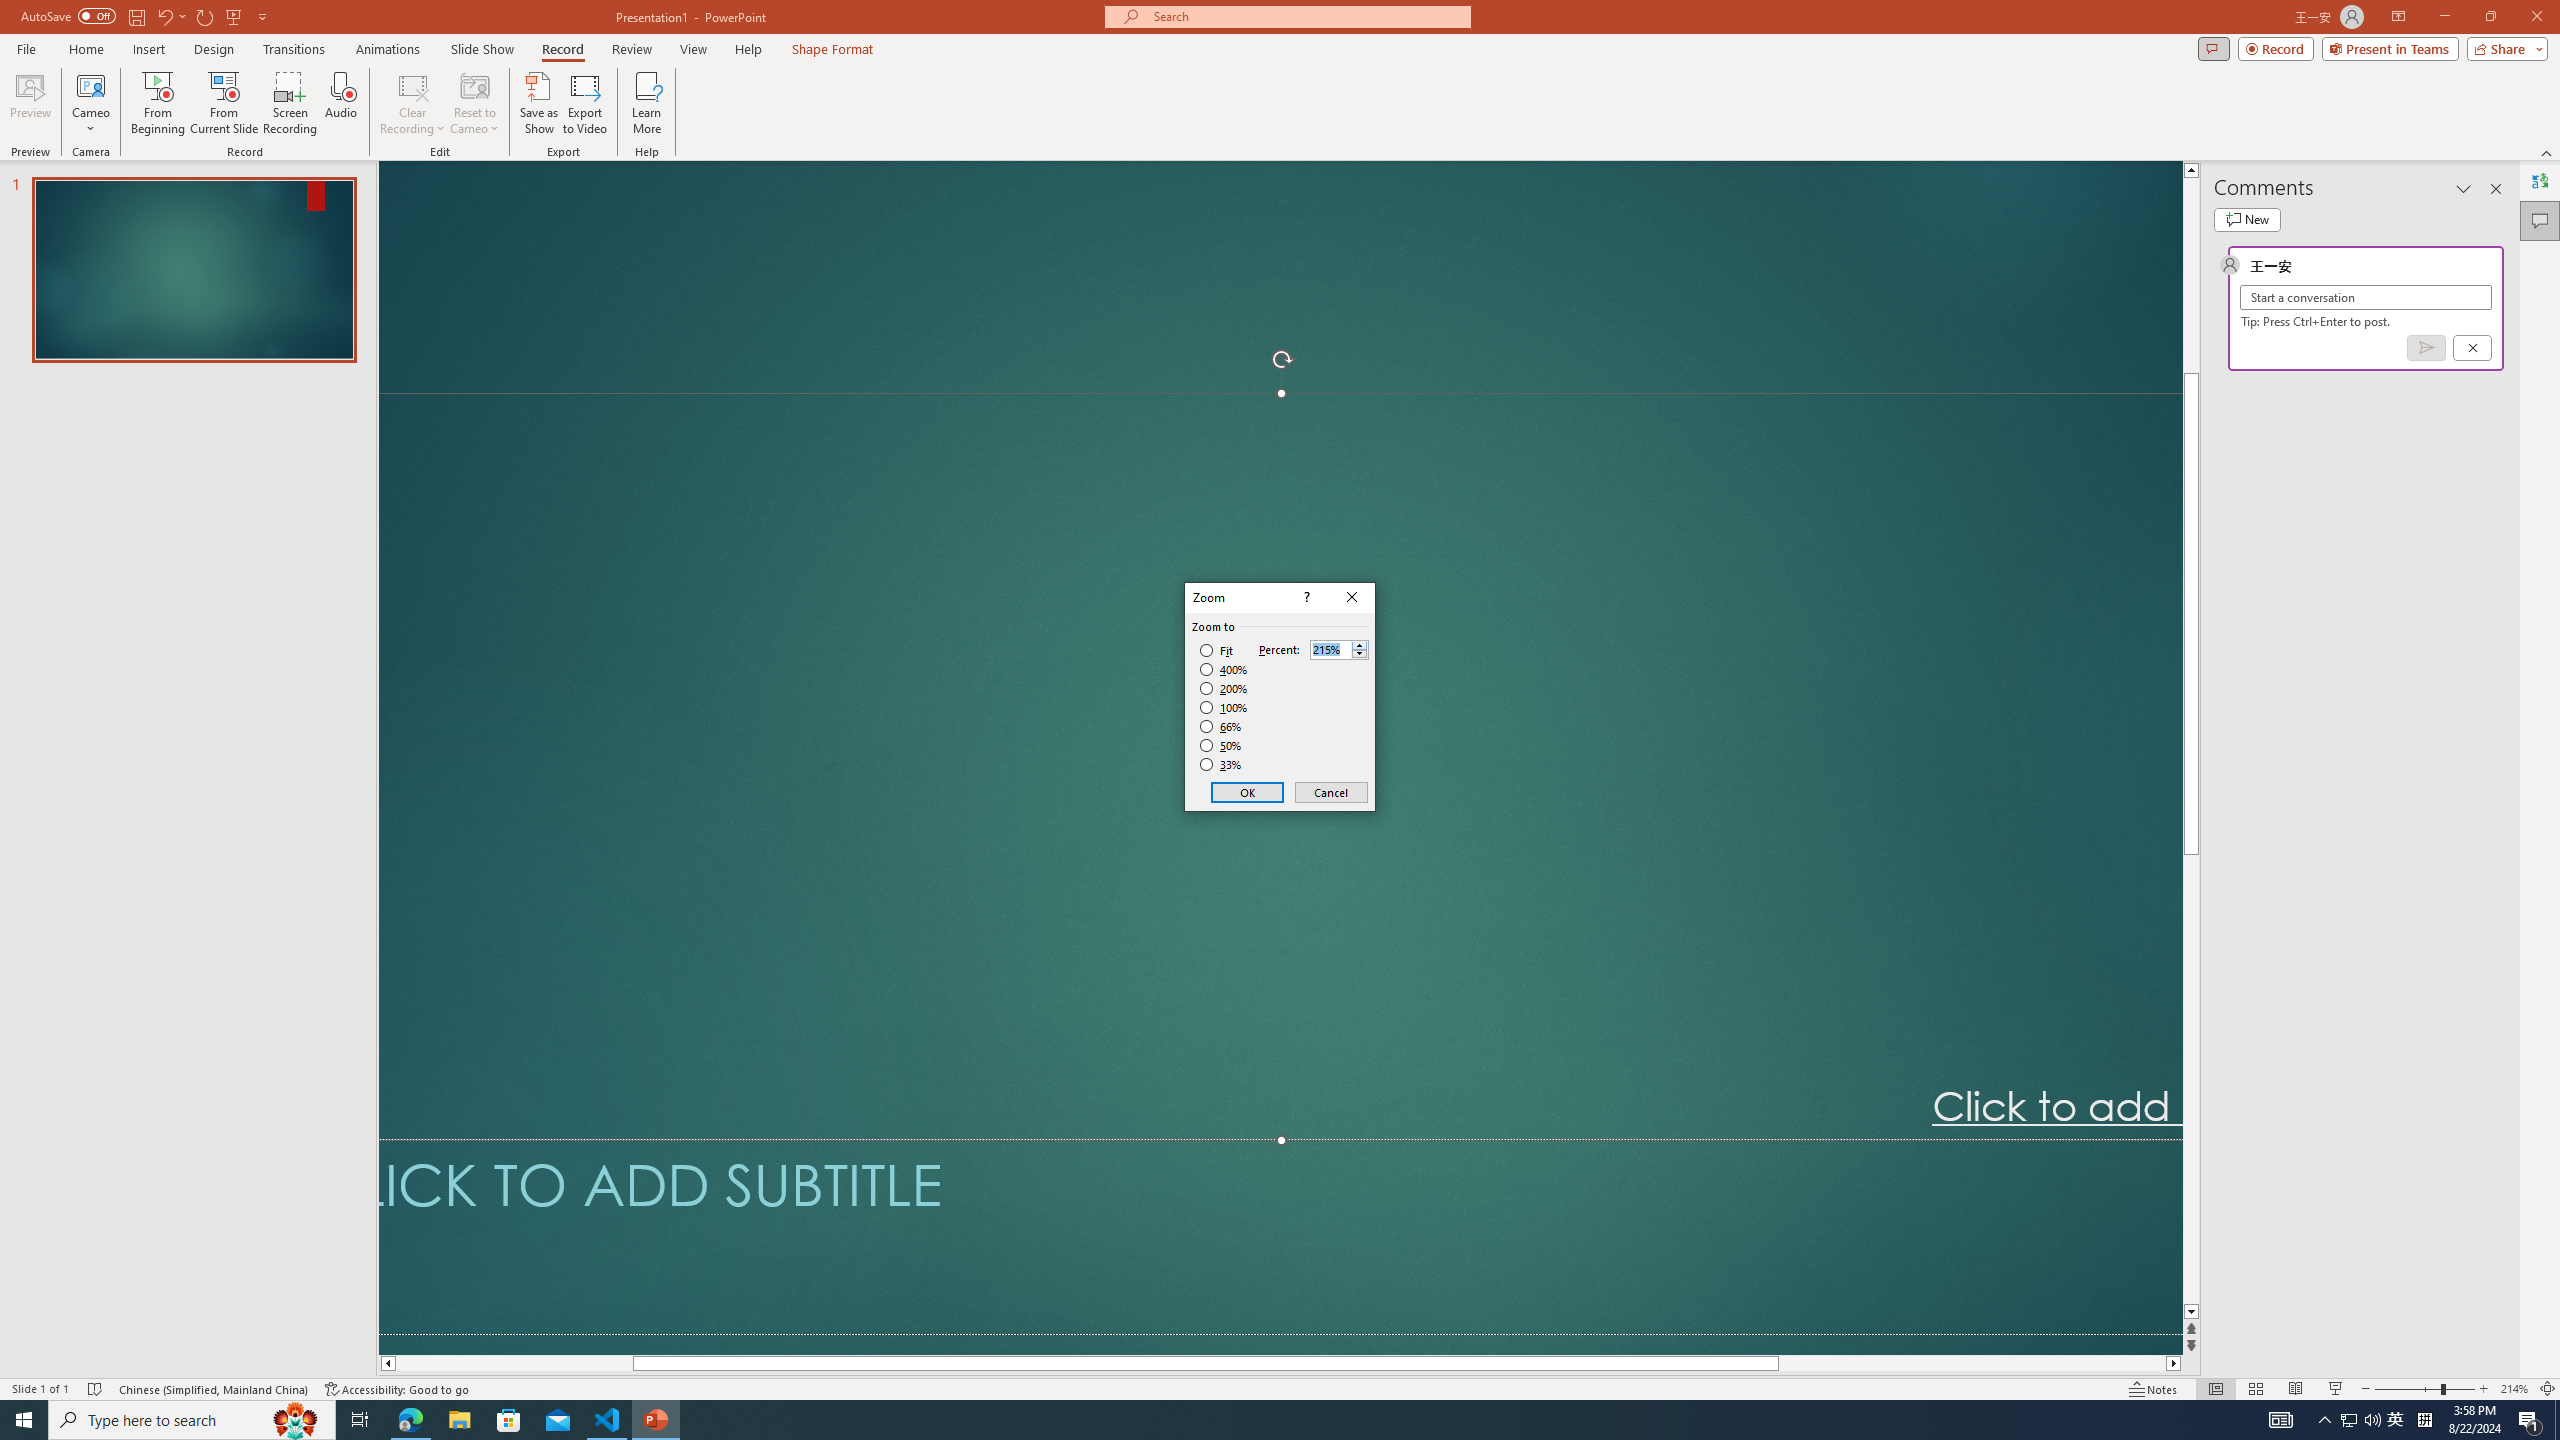 This screenshot has height=1440, width=2560. What do you see at coordinates (1305, 598) in the screenshot?
I see `Context help` at bounding box center [1305, 598].